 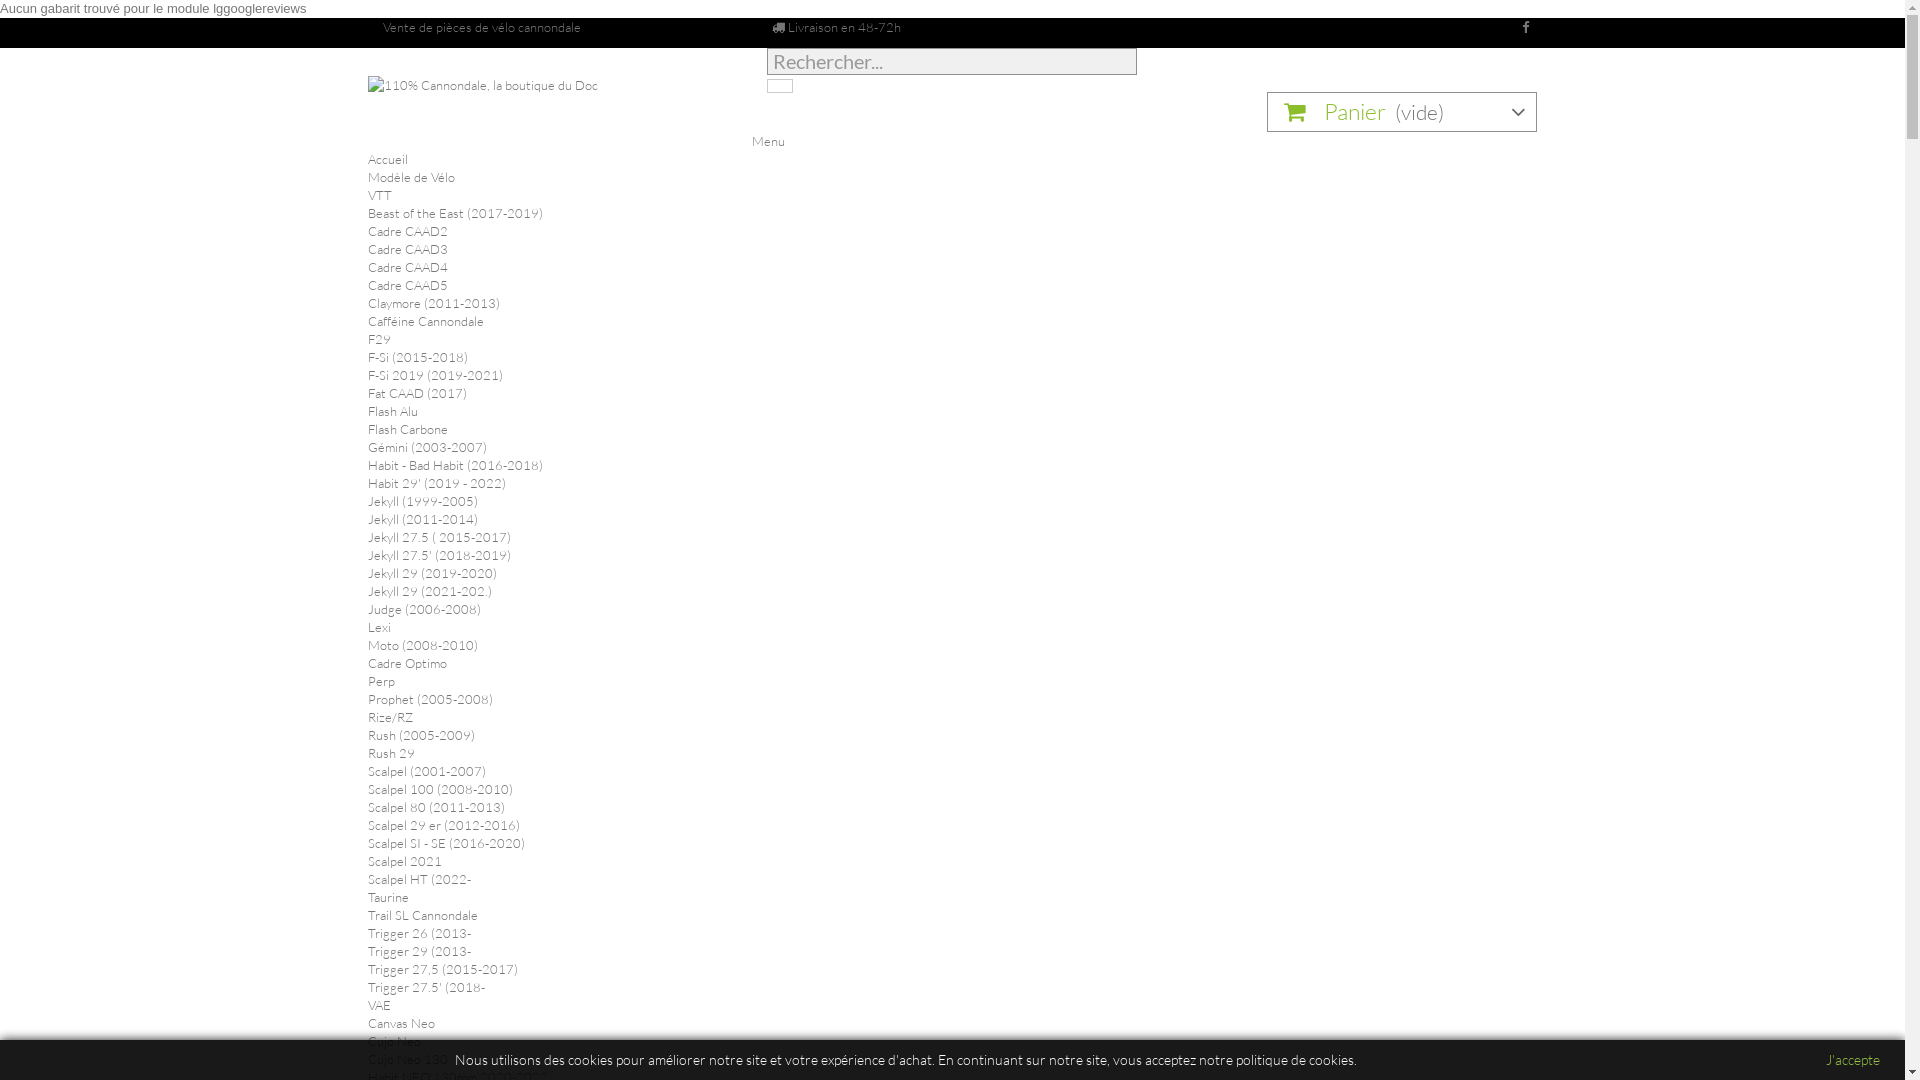 What do you see at coordinates (1522, 27) in the screenshot?
I see `Facebook` at bounding box center [1522, 27].